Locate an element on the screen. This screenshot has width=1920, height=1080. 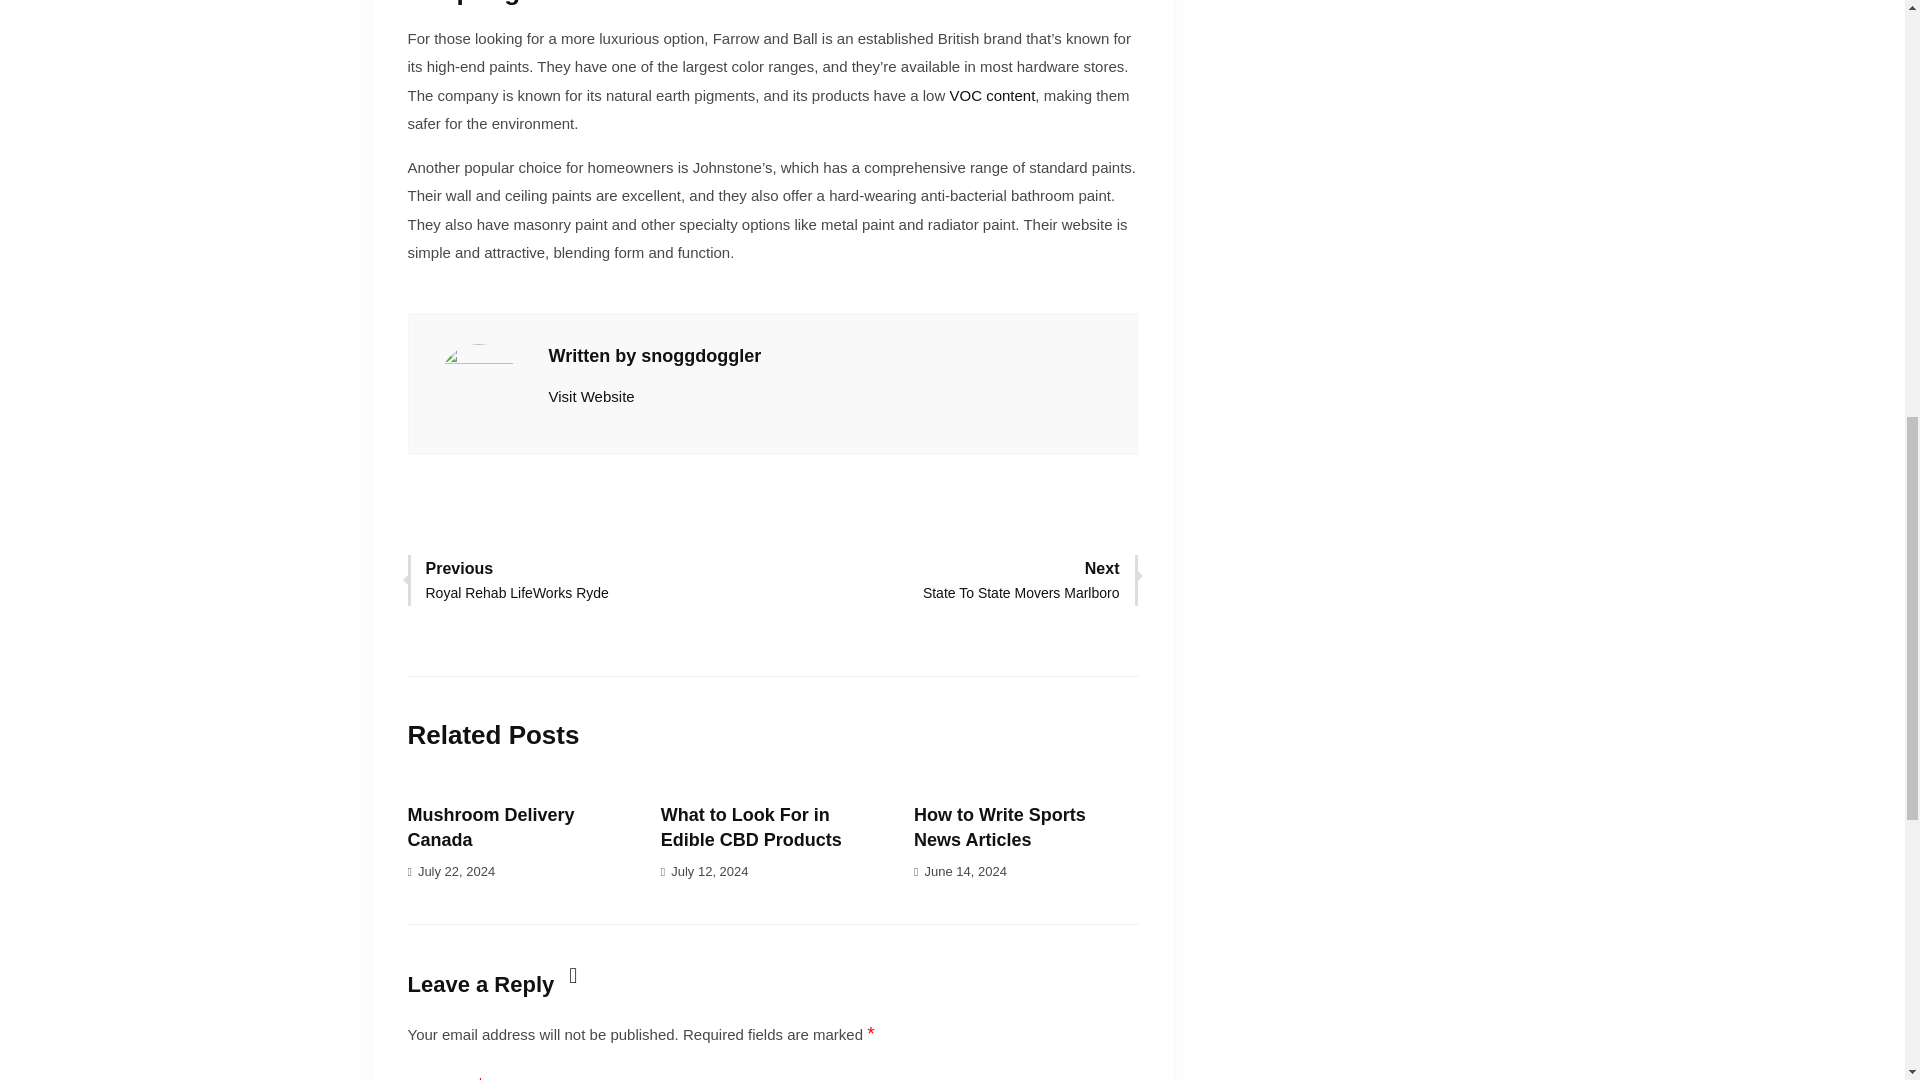
What to Look For in Edible CBD Products is located at coordinates (490, 826).